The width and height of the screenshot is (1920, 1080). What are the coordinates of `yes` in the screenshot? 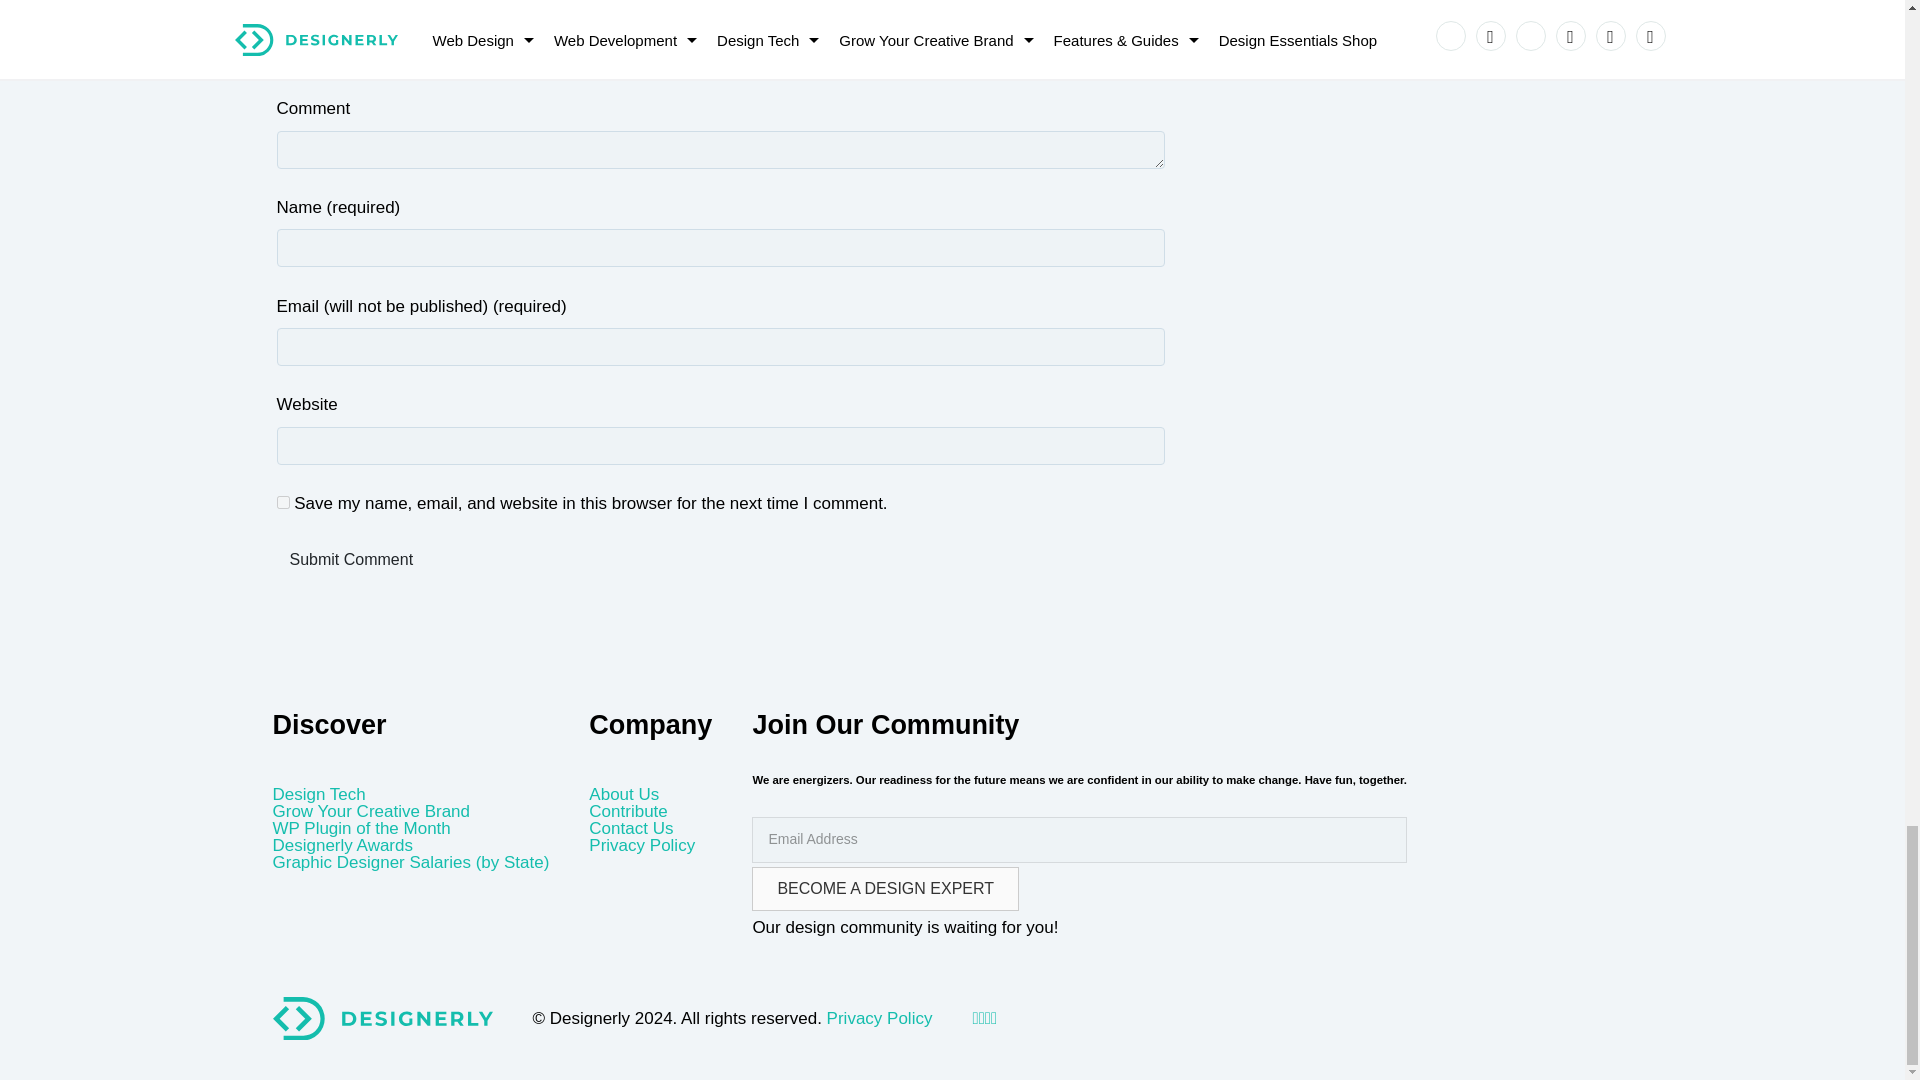 It's located at (282, 502).